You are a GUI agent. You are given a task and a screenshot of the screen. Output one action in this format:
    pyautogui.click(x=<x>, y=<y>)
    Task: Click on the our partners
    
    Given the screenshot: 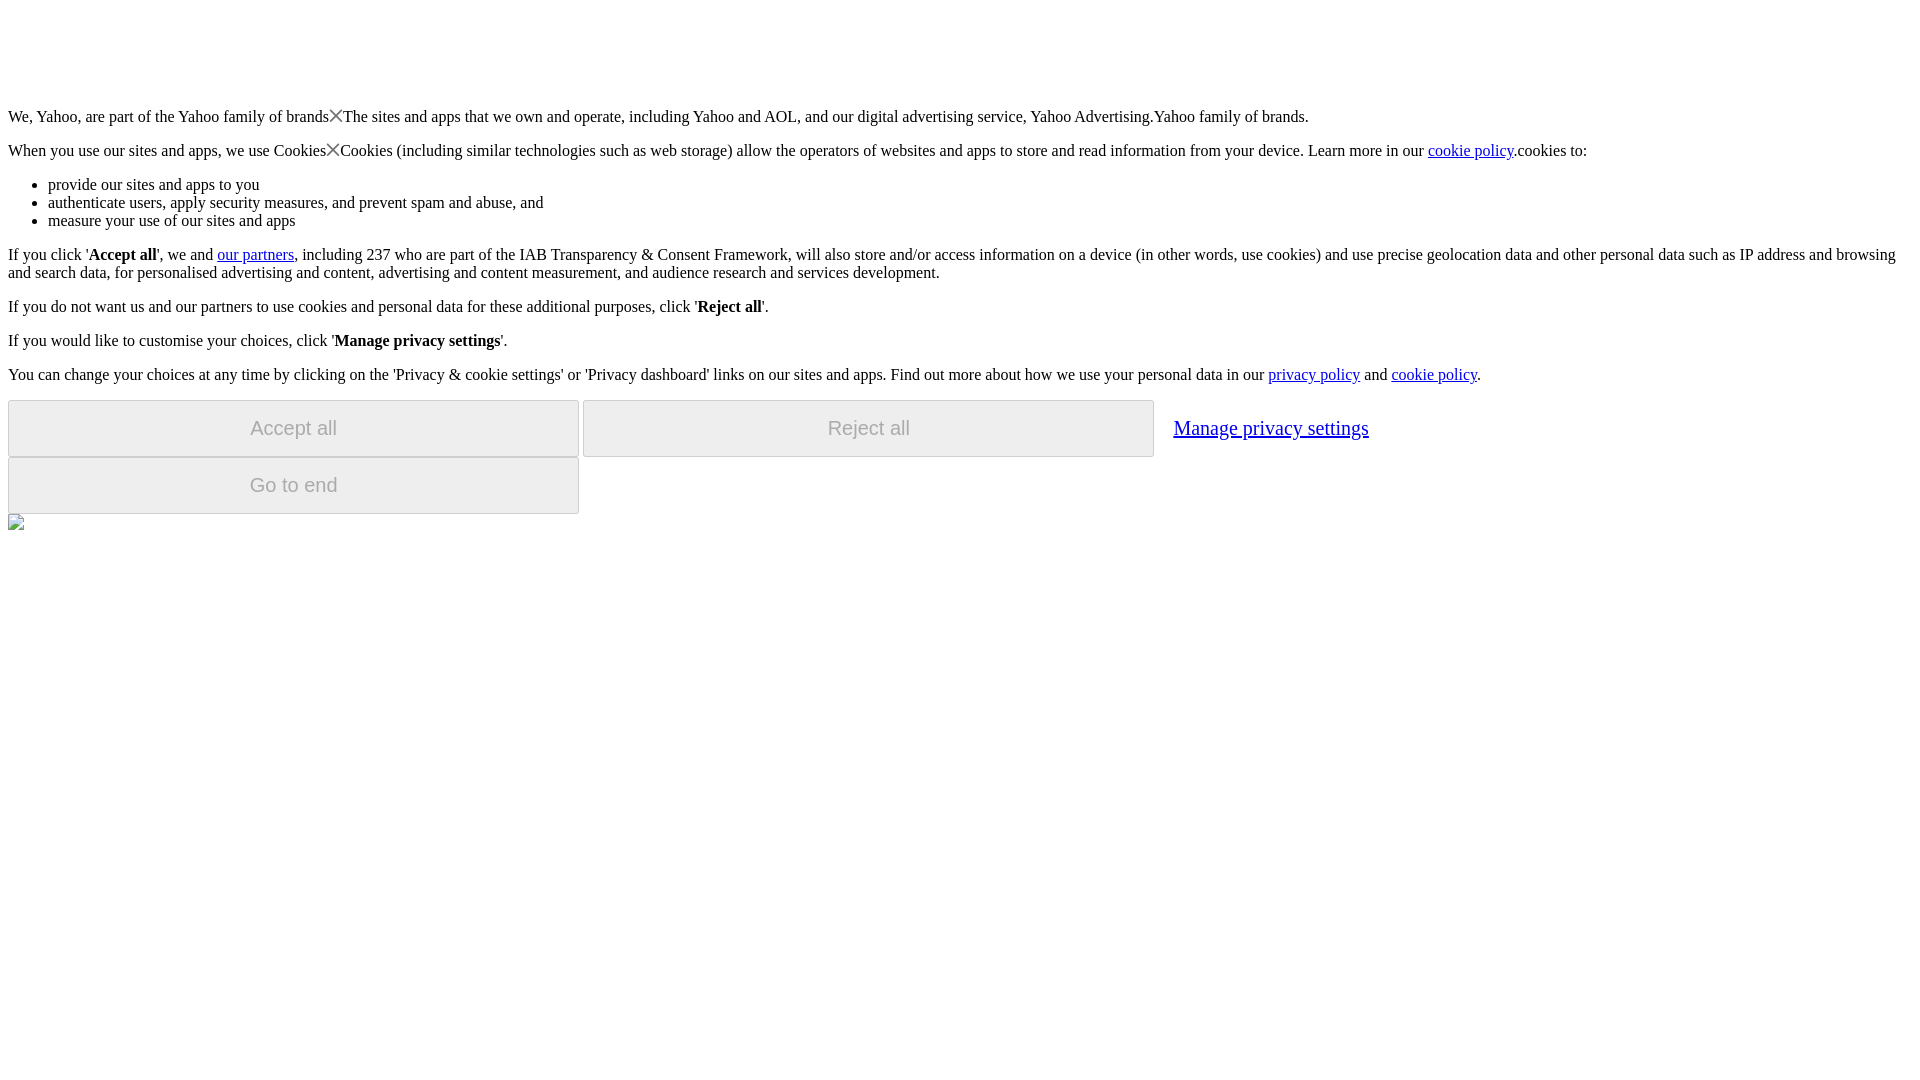 What is the action you would take?
    pyautogui.click(x=254, y=254)
    